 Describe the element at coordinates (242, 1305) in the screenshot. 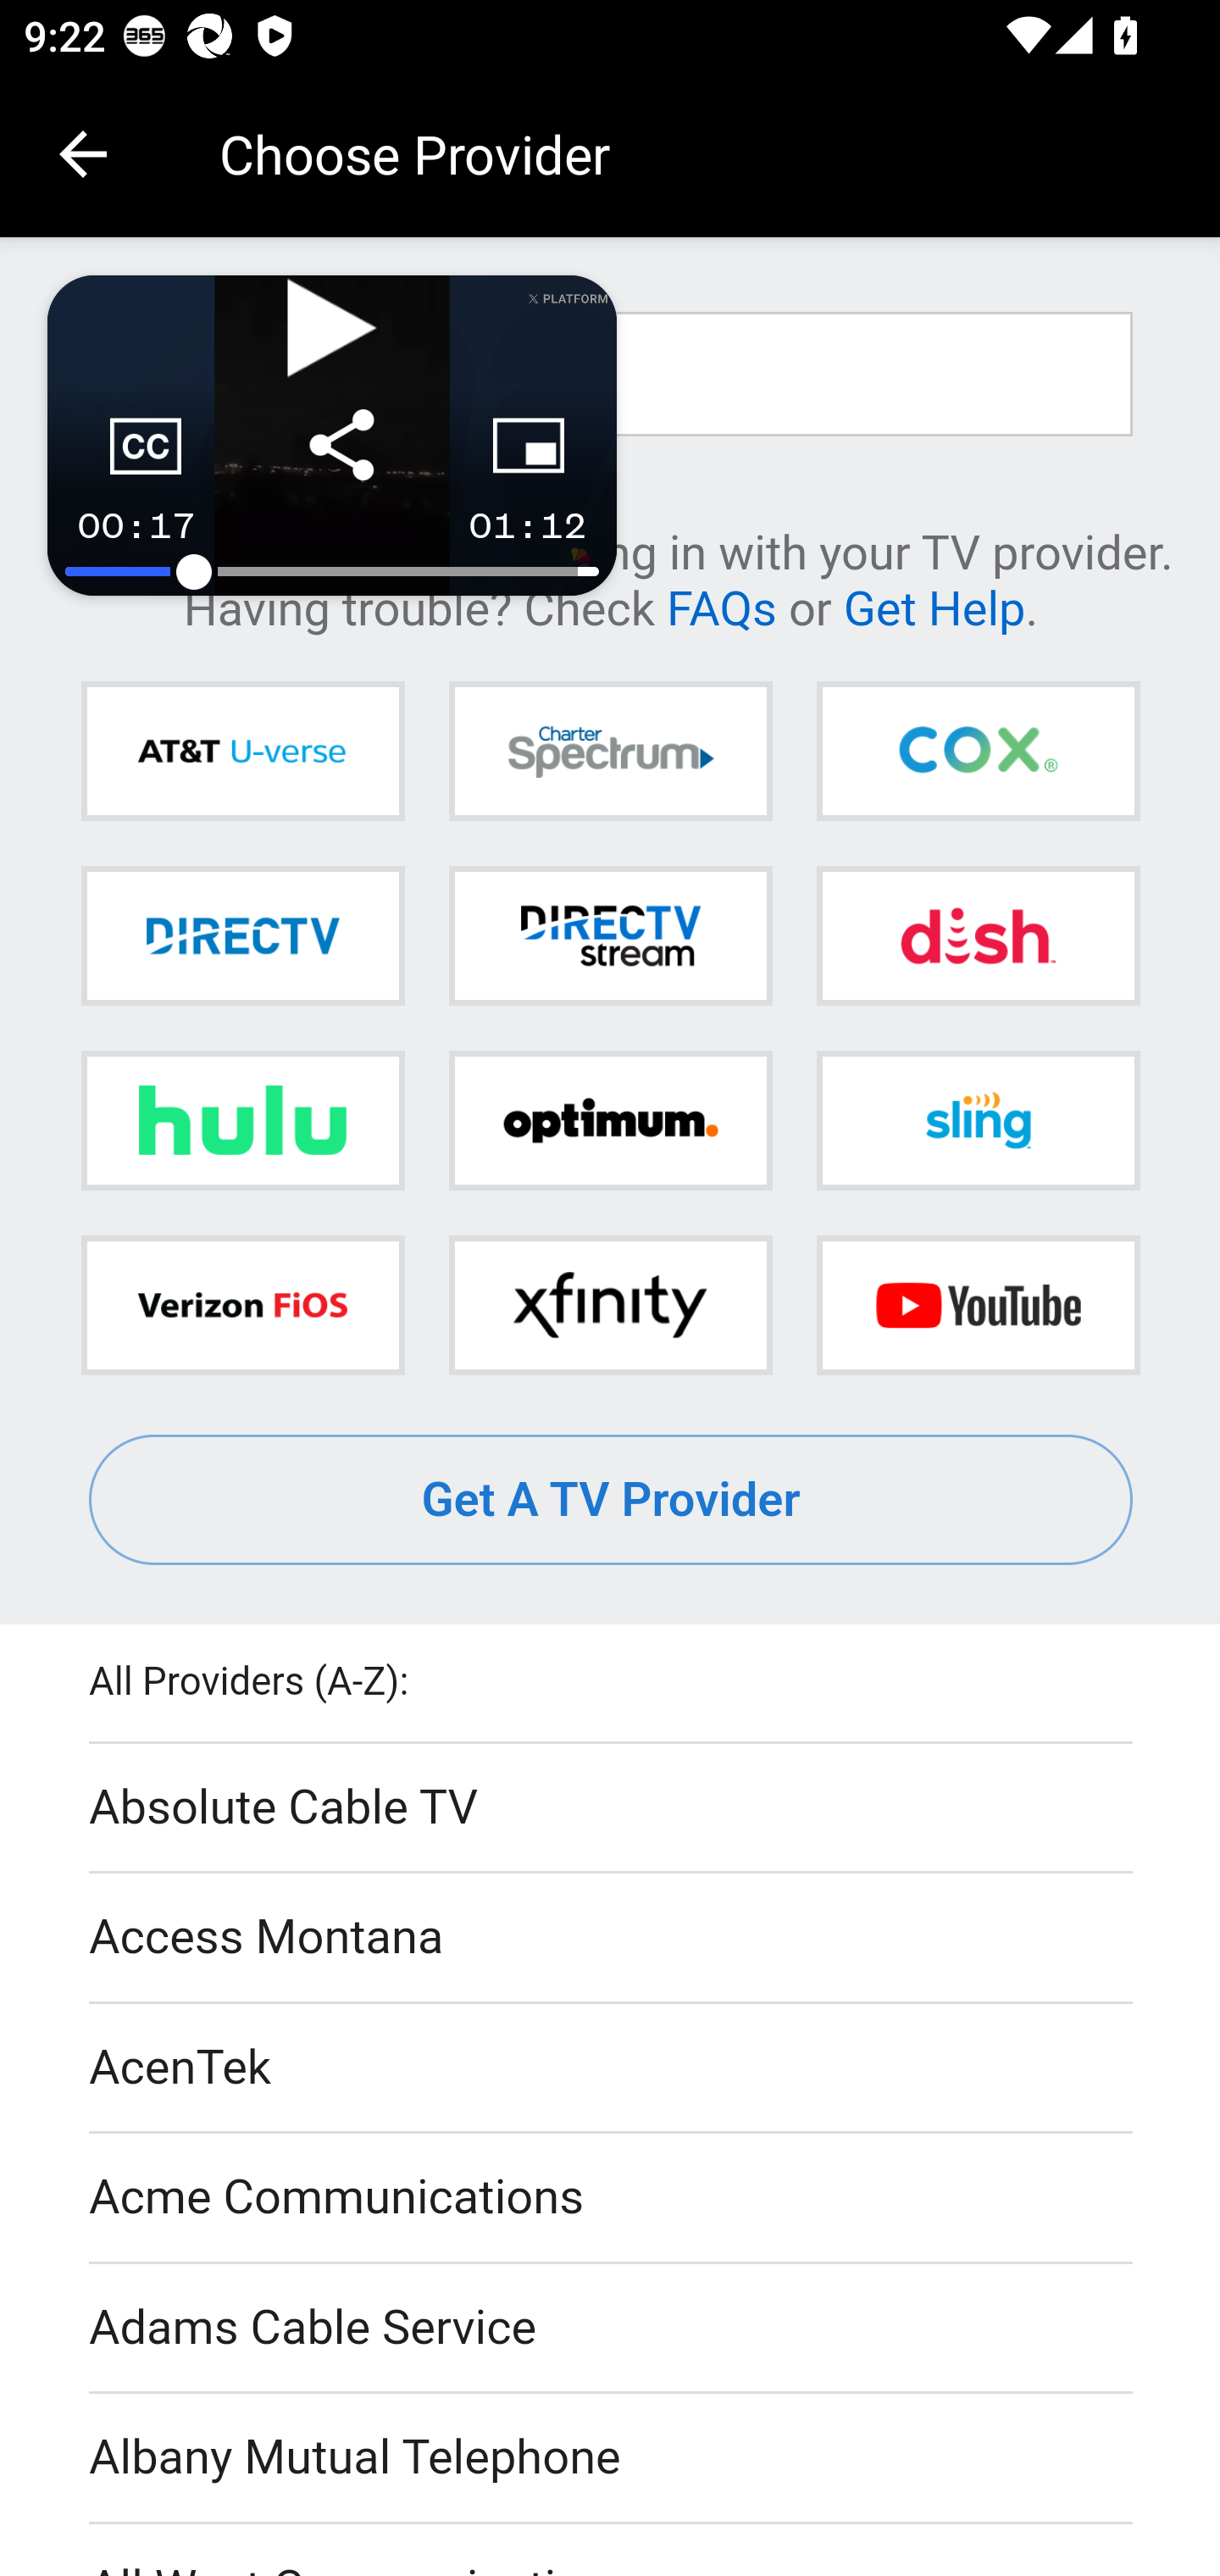

I see `Verizon FiOS` at that location.